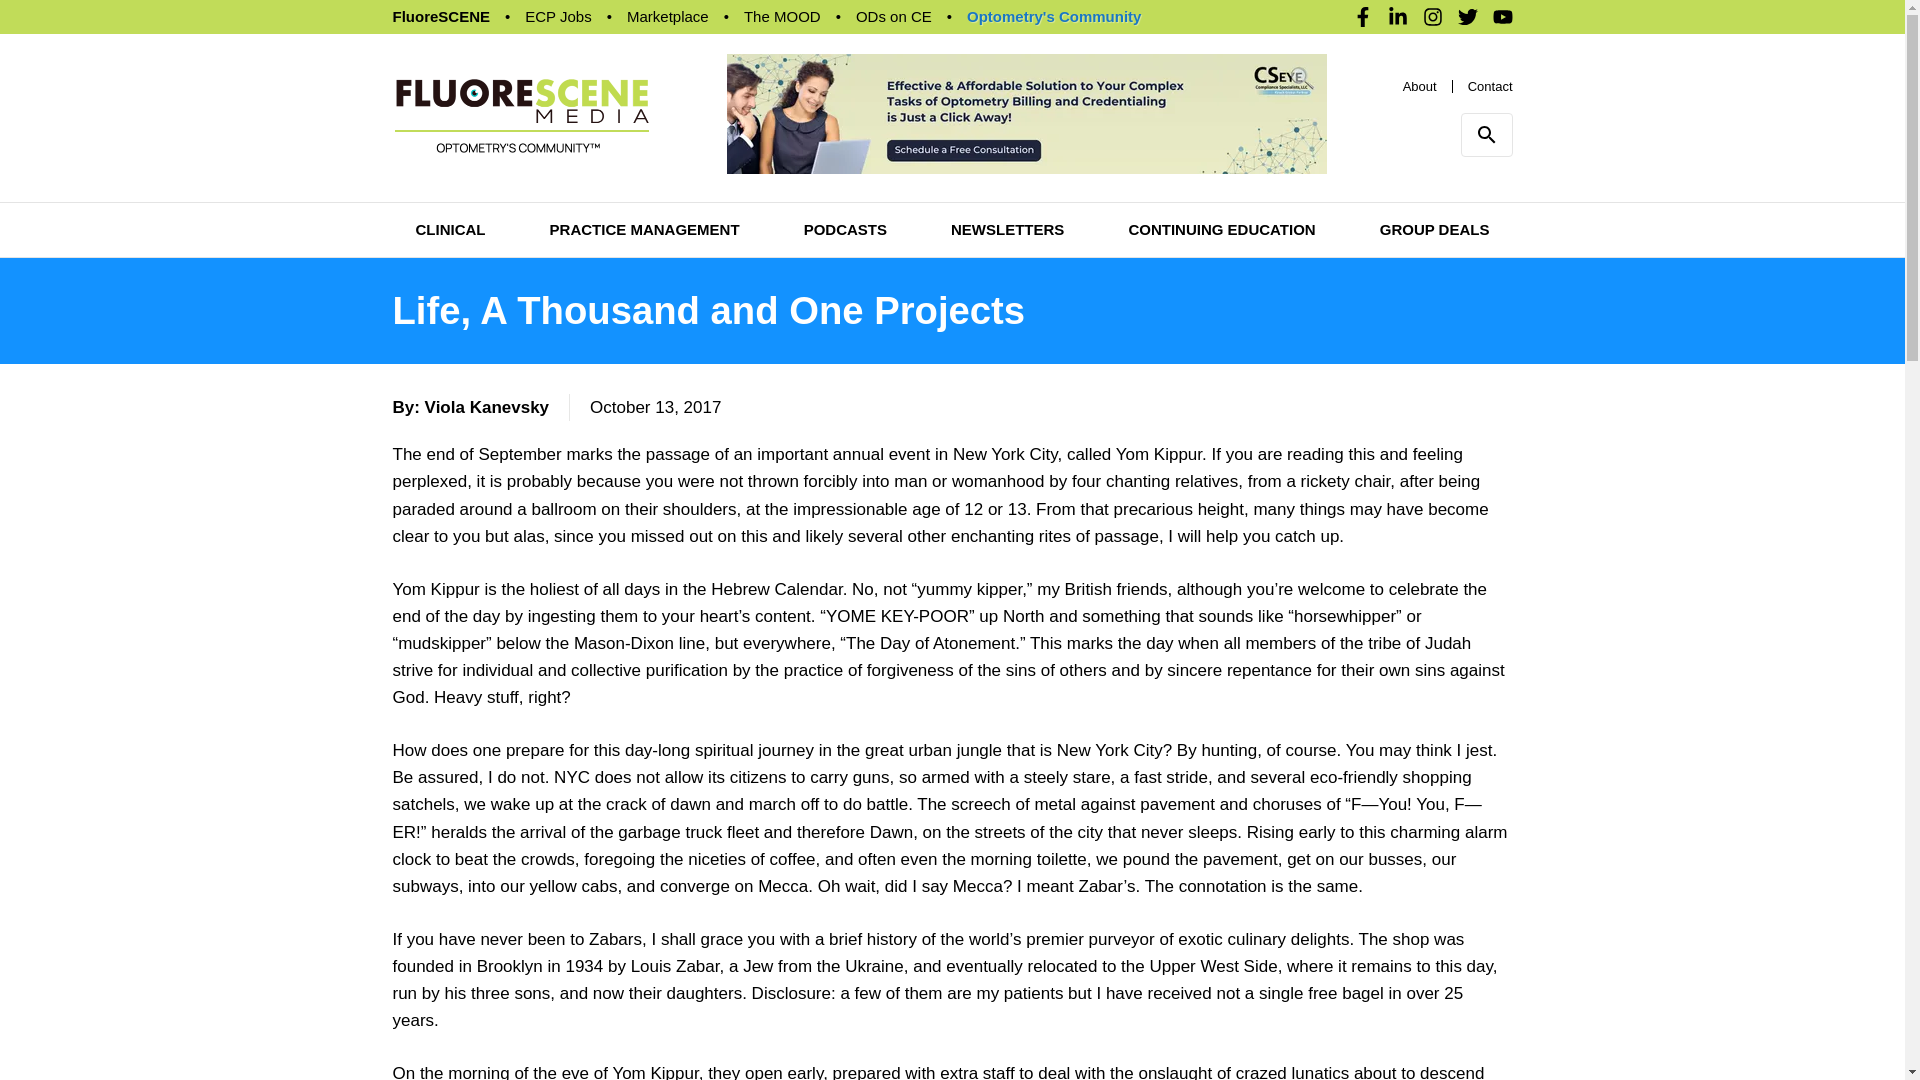  I want to click on ECP Jobs, so click(558, 16).